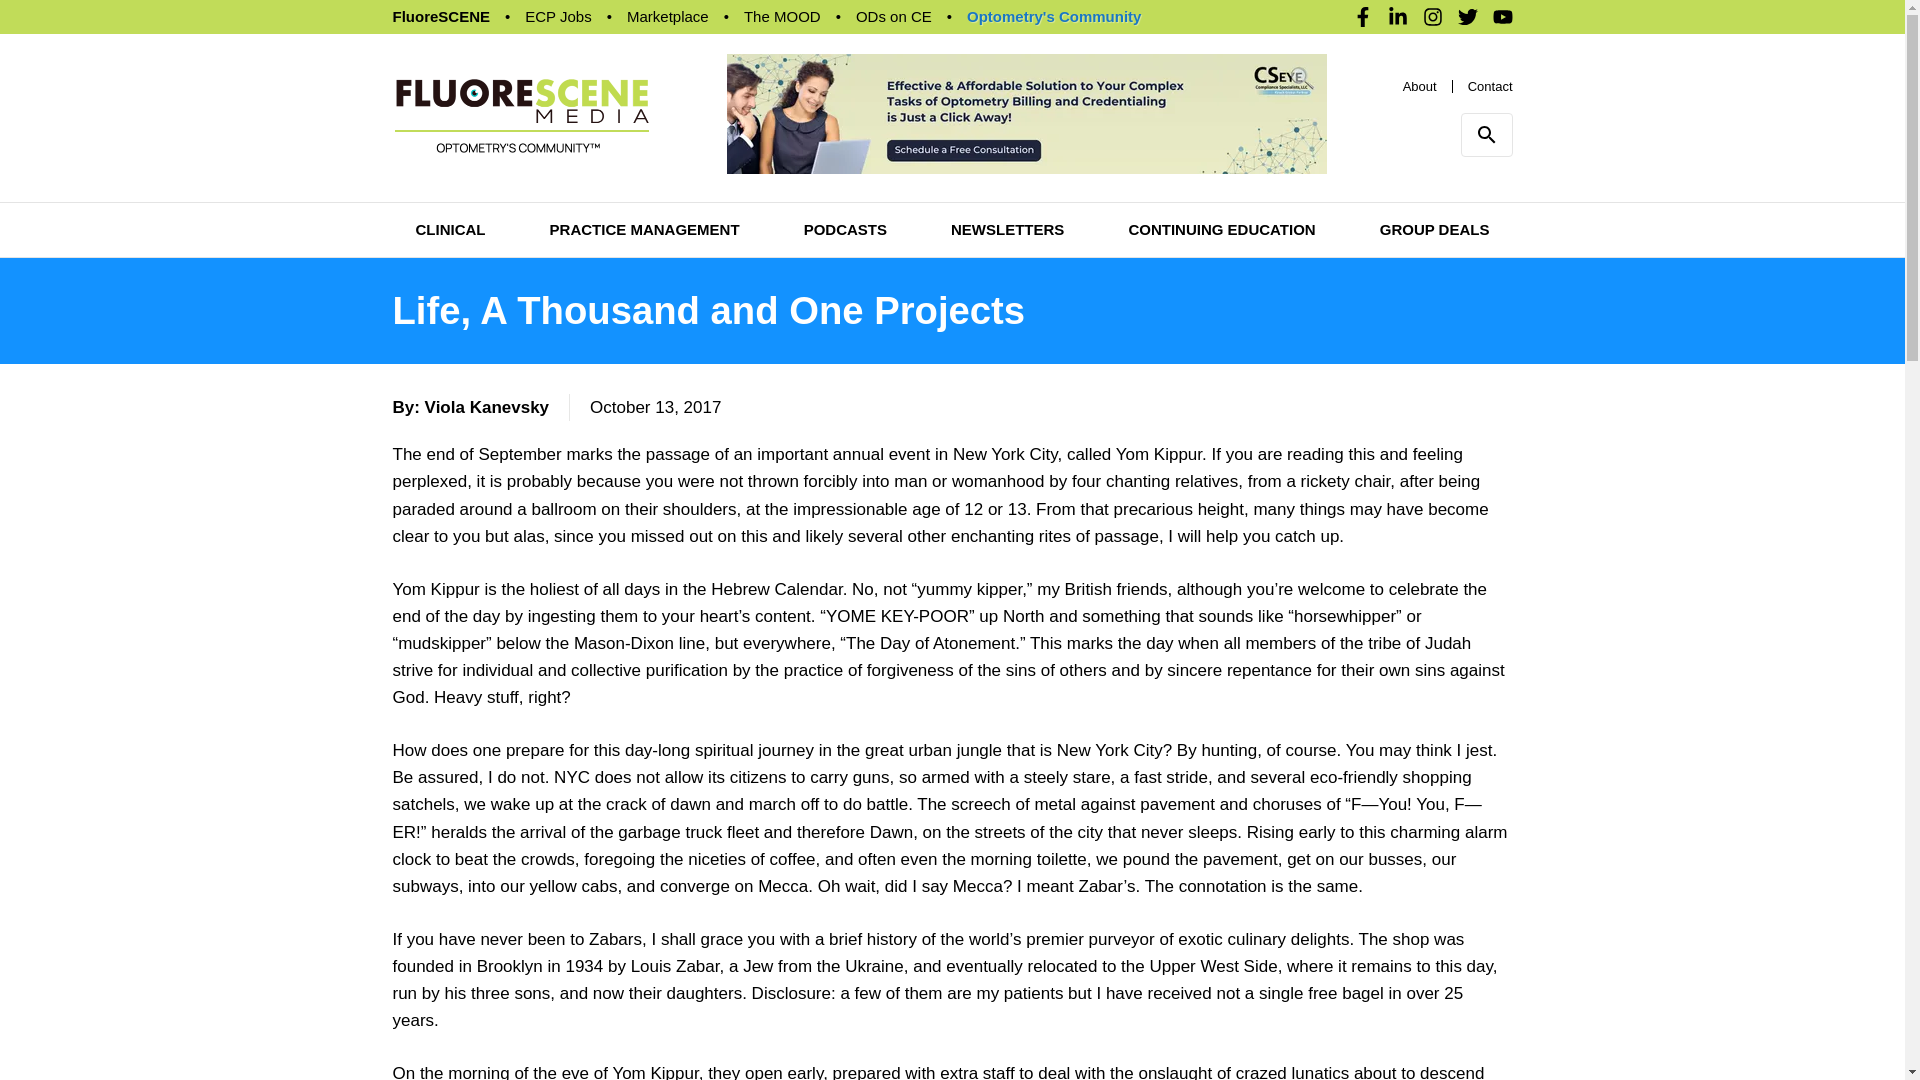  I want to click on ECP Jobs, so click(558, 16).